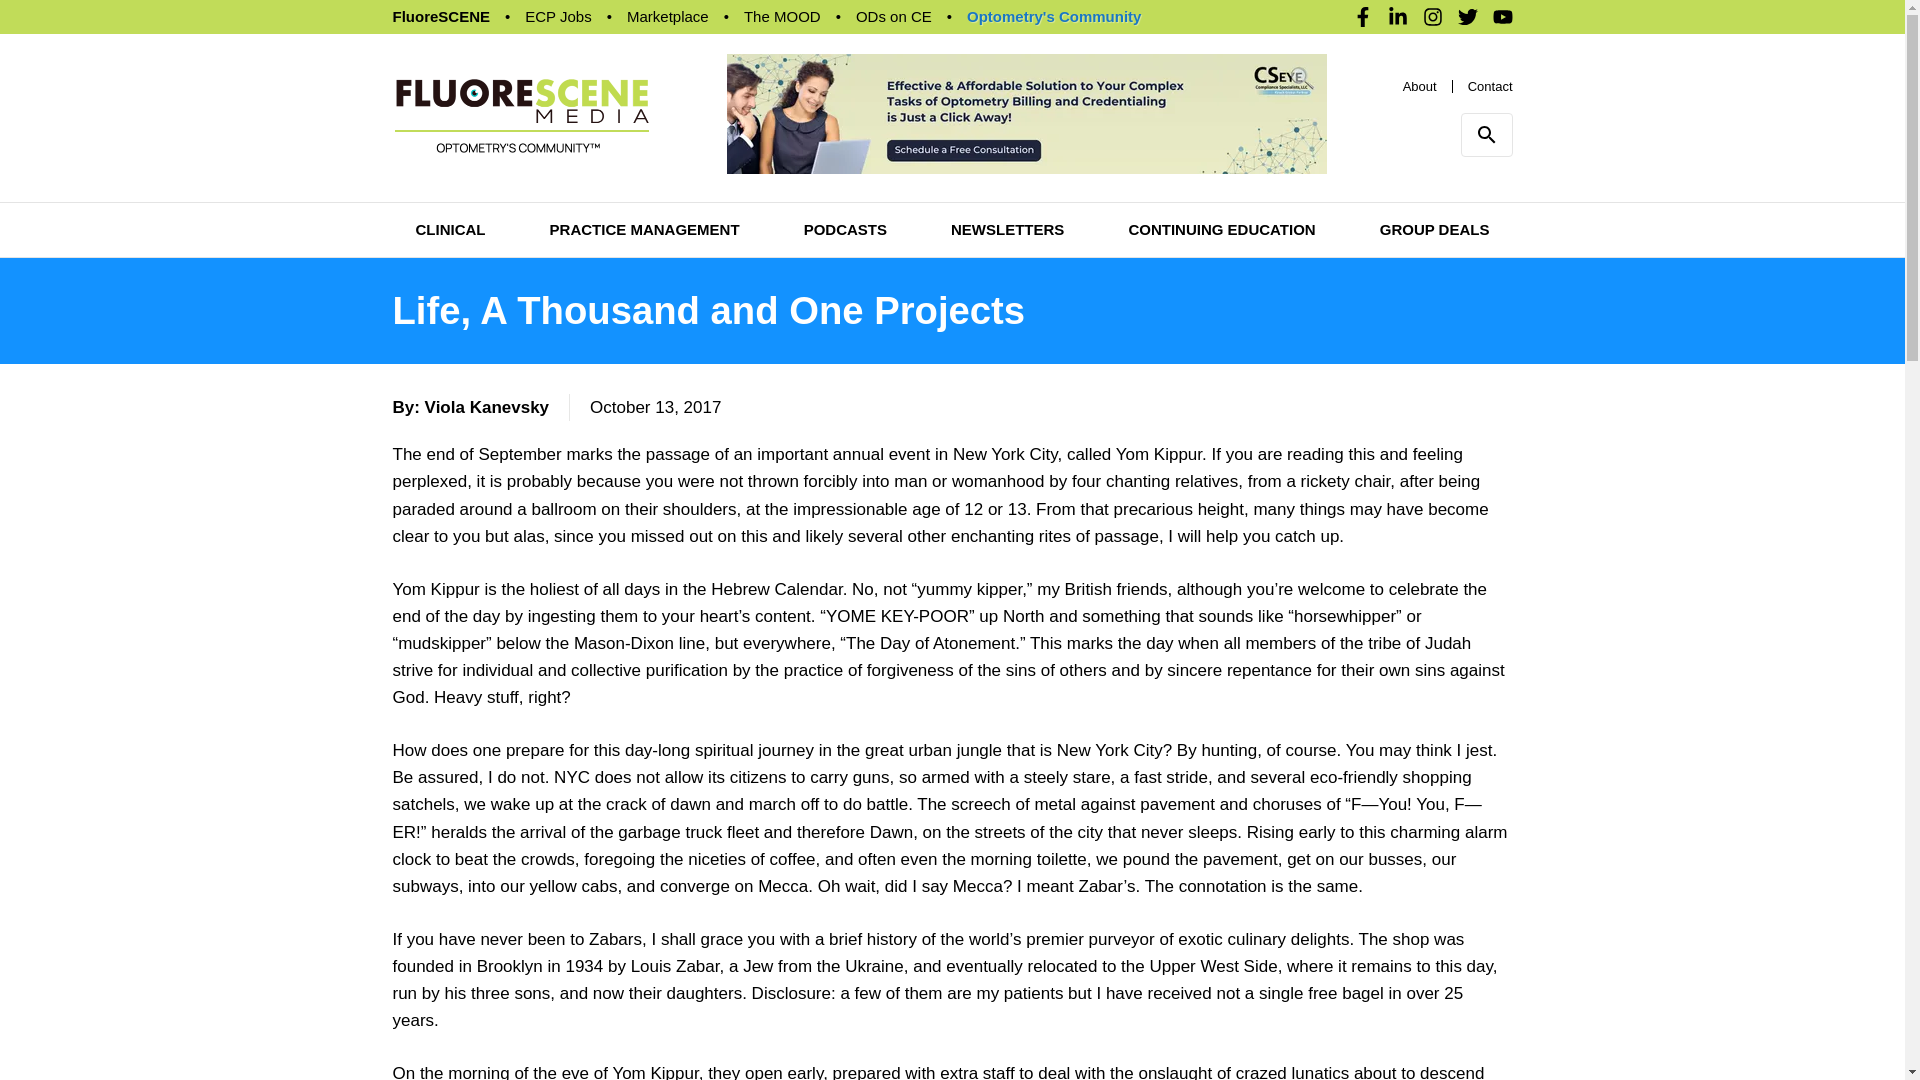  I want to click on ECP Jobs, so click(558, 16).